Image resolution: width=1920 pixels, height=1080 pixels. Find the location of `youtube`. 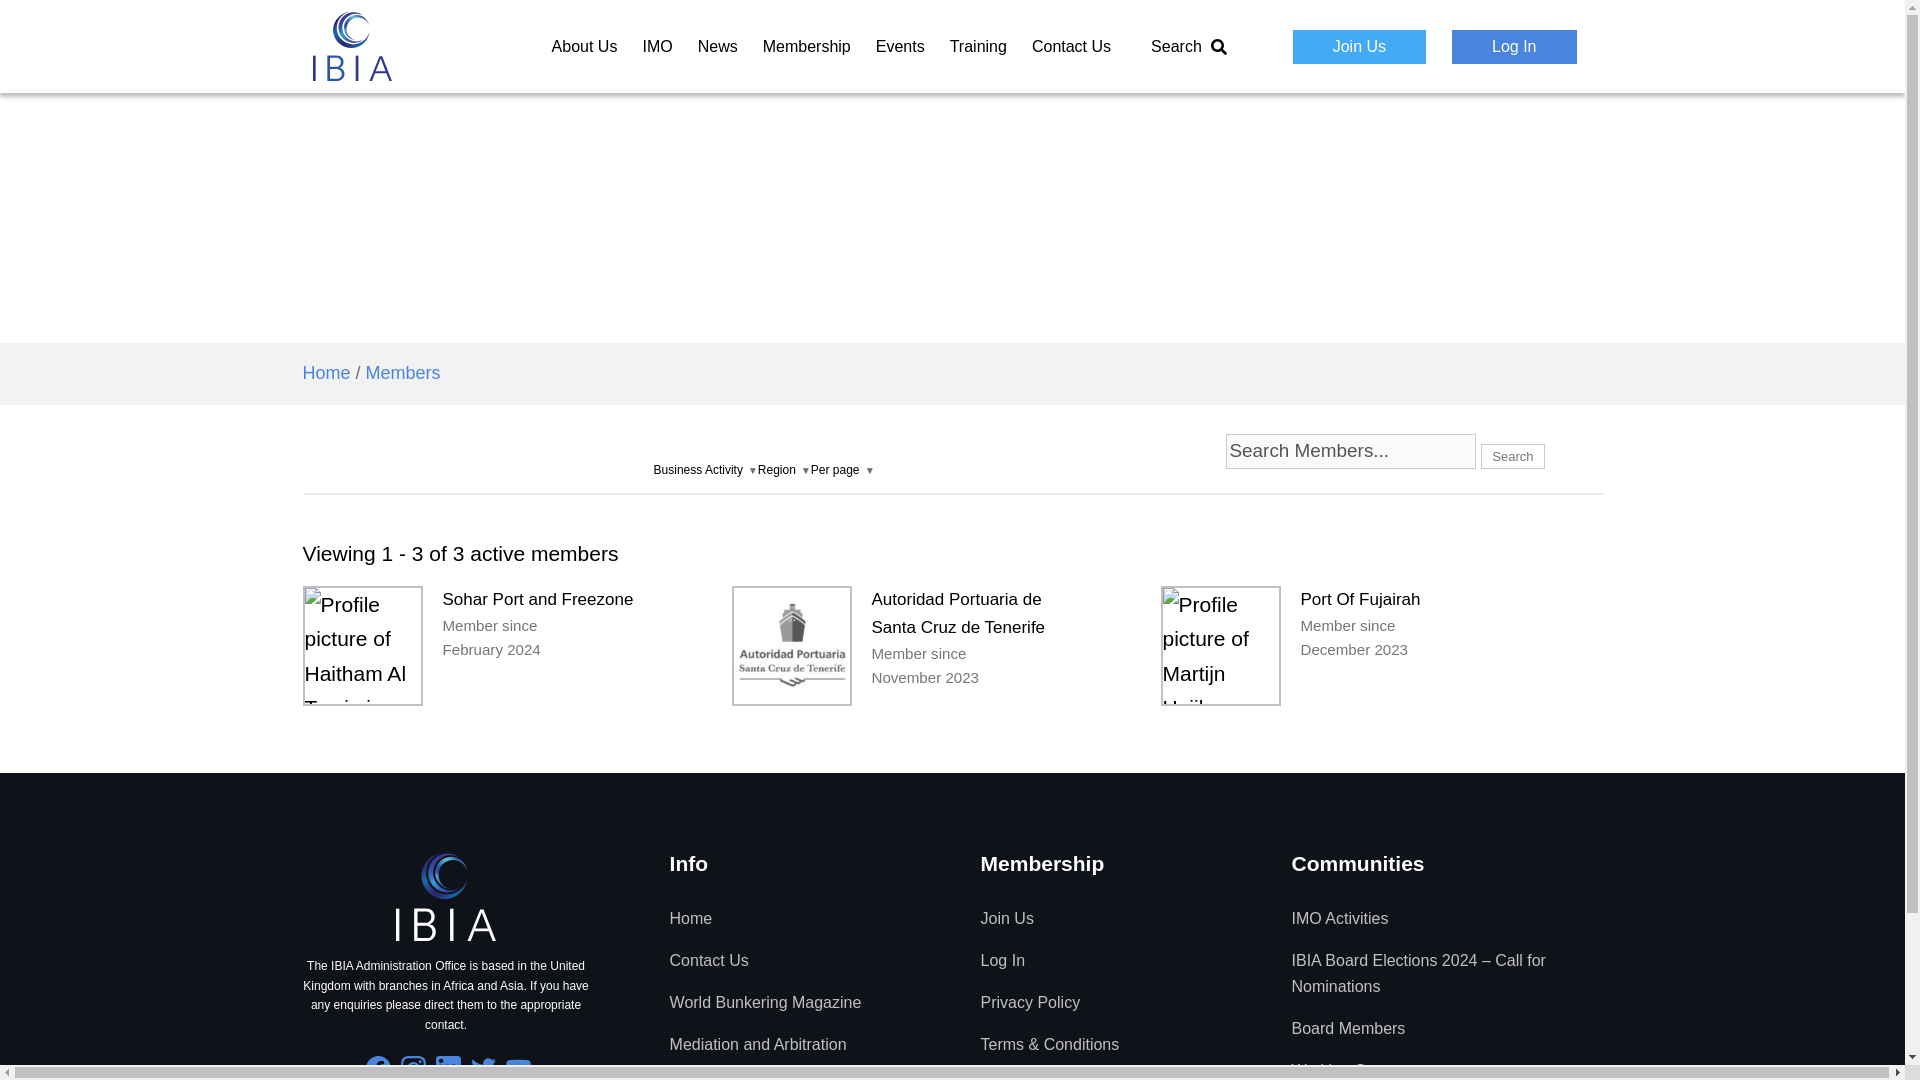

youtube is located at coordinates (518, 1068).